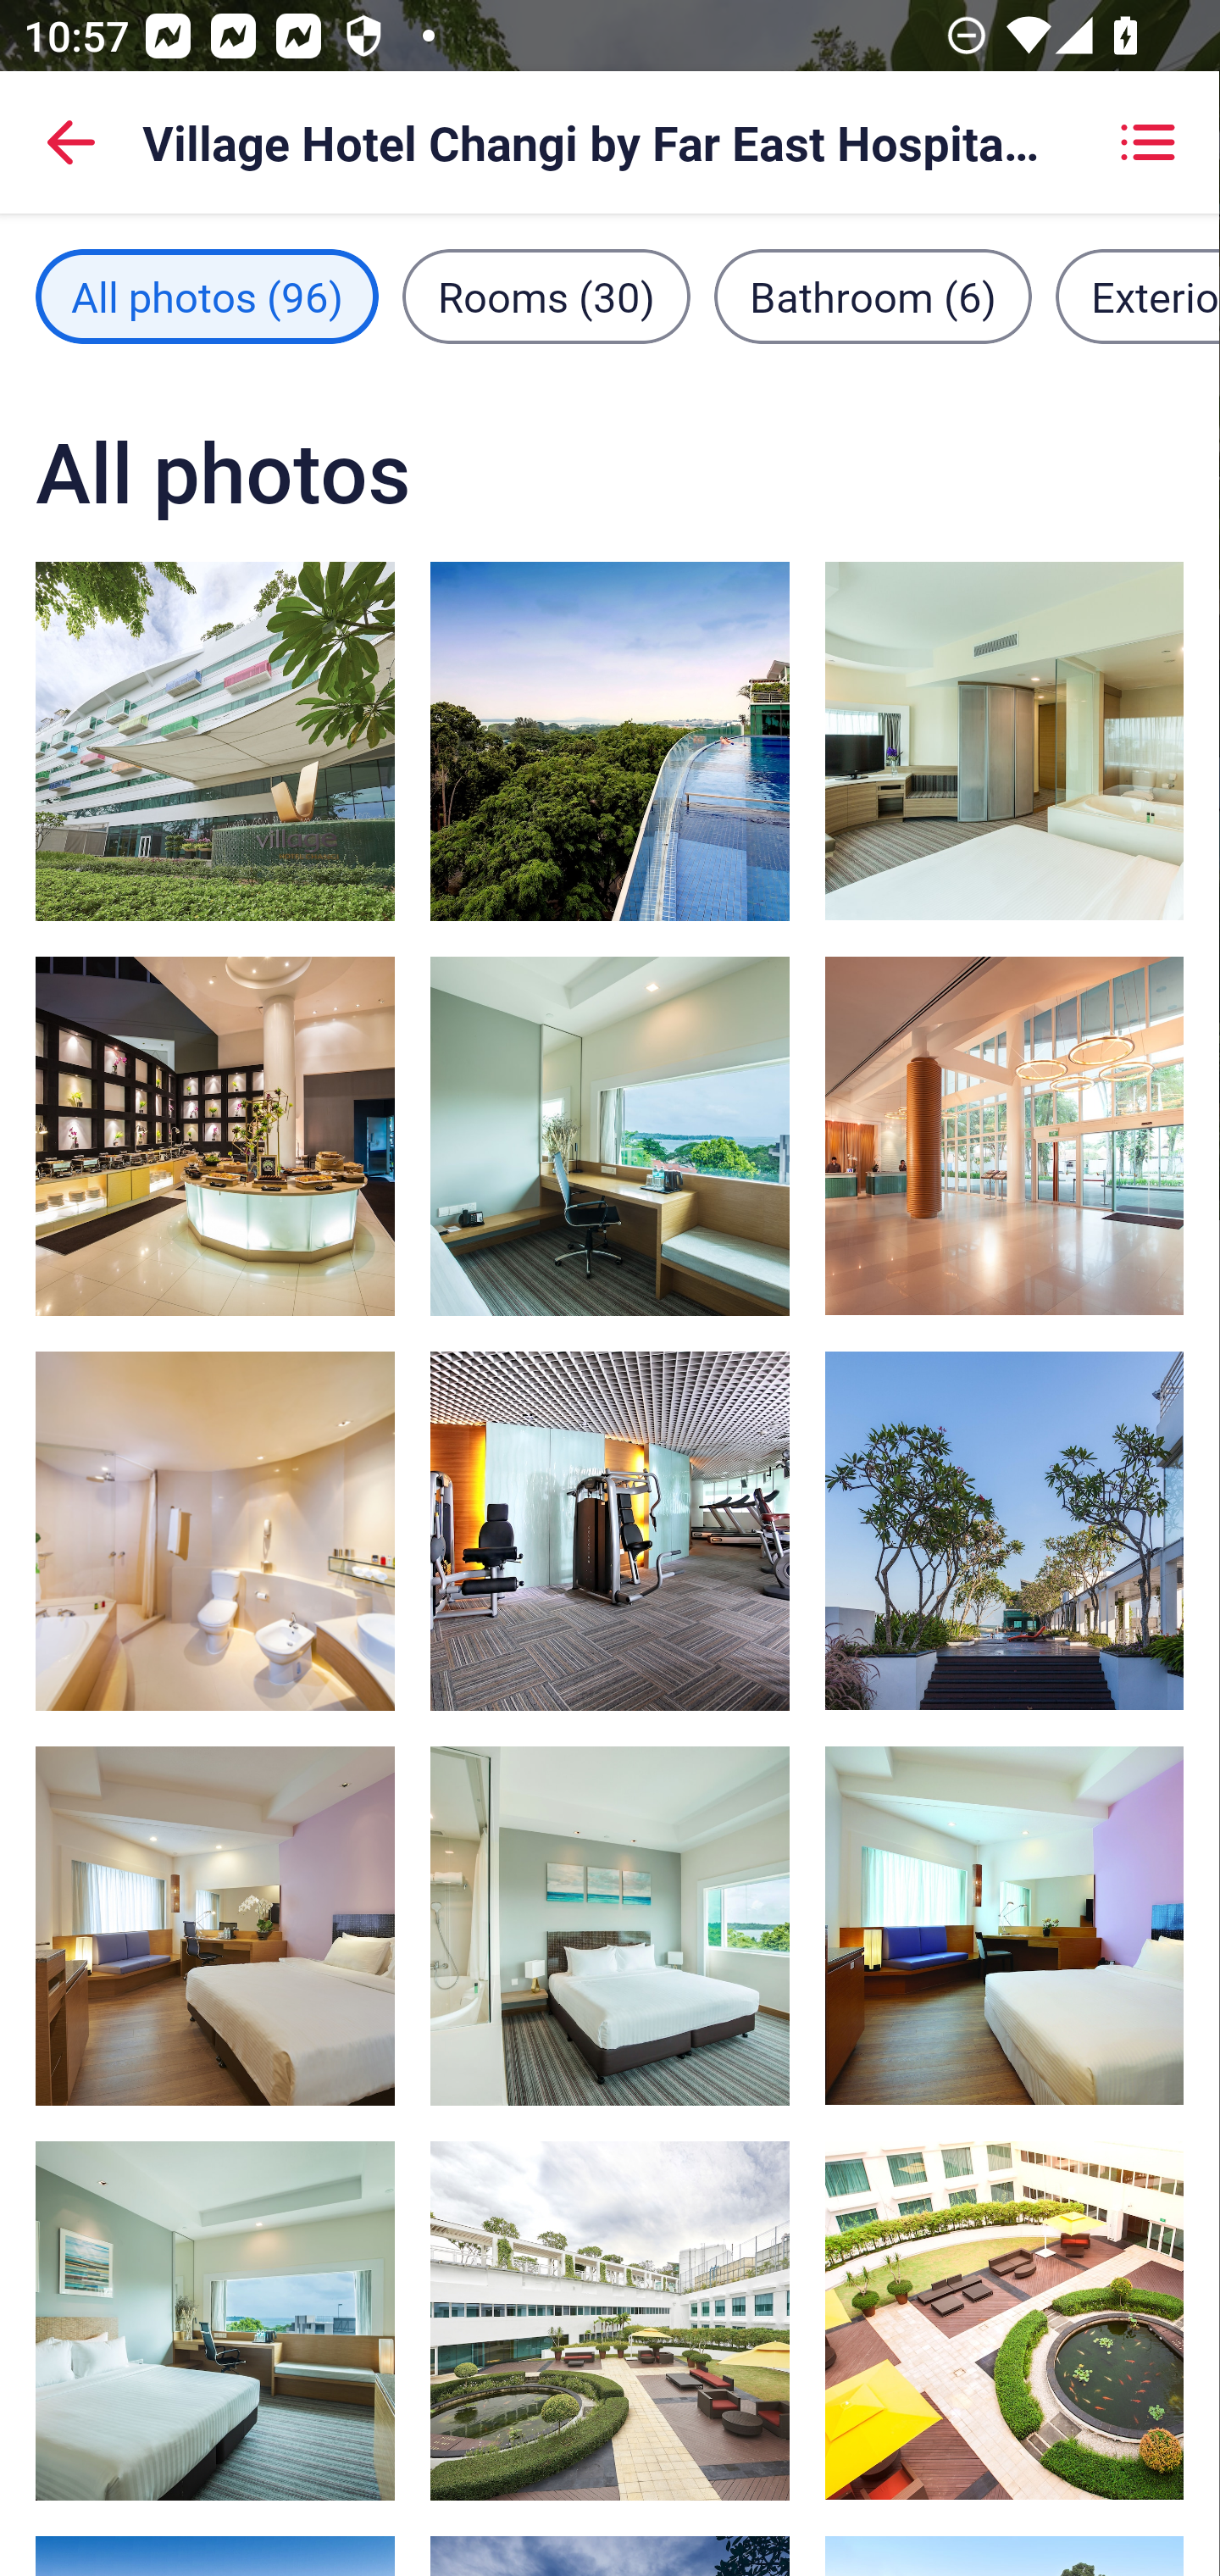 The image size is (1220, 2576). What do you see at coordinates (215, 741) in the screenshot?
I see `Front of property, image` at bounding box center [215, 741].